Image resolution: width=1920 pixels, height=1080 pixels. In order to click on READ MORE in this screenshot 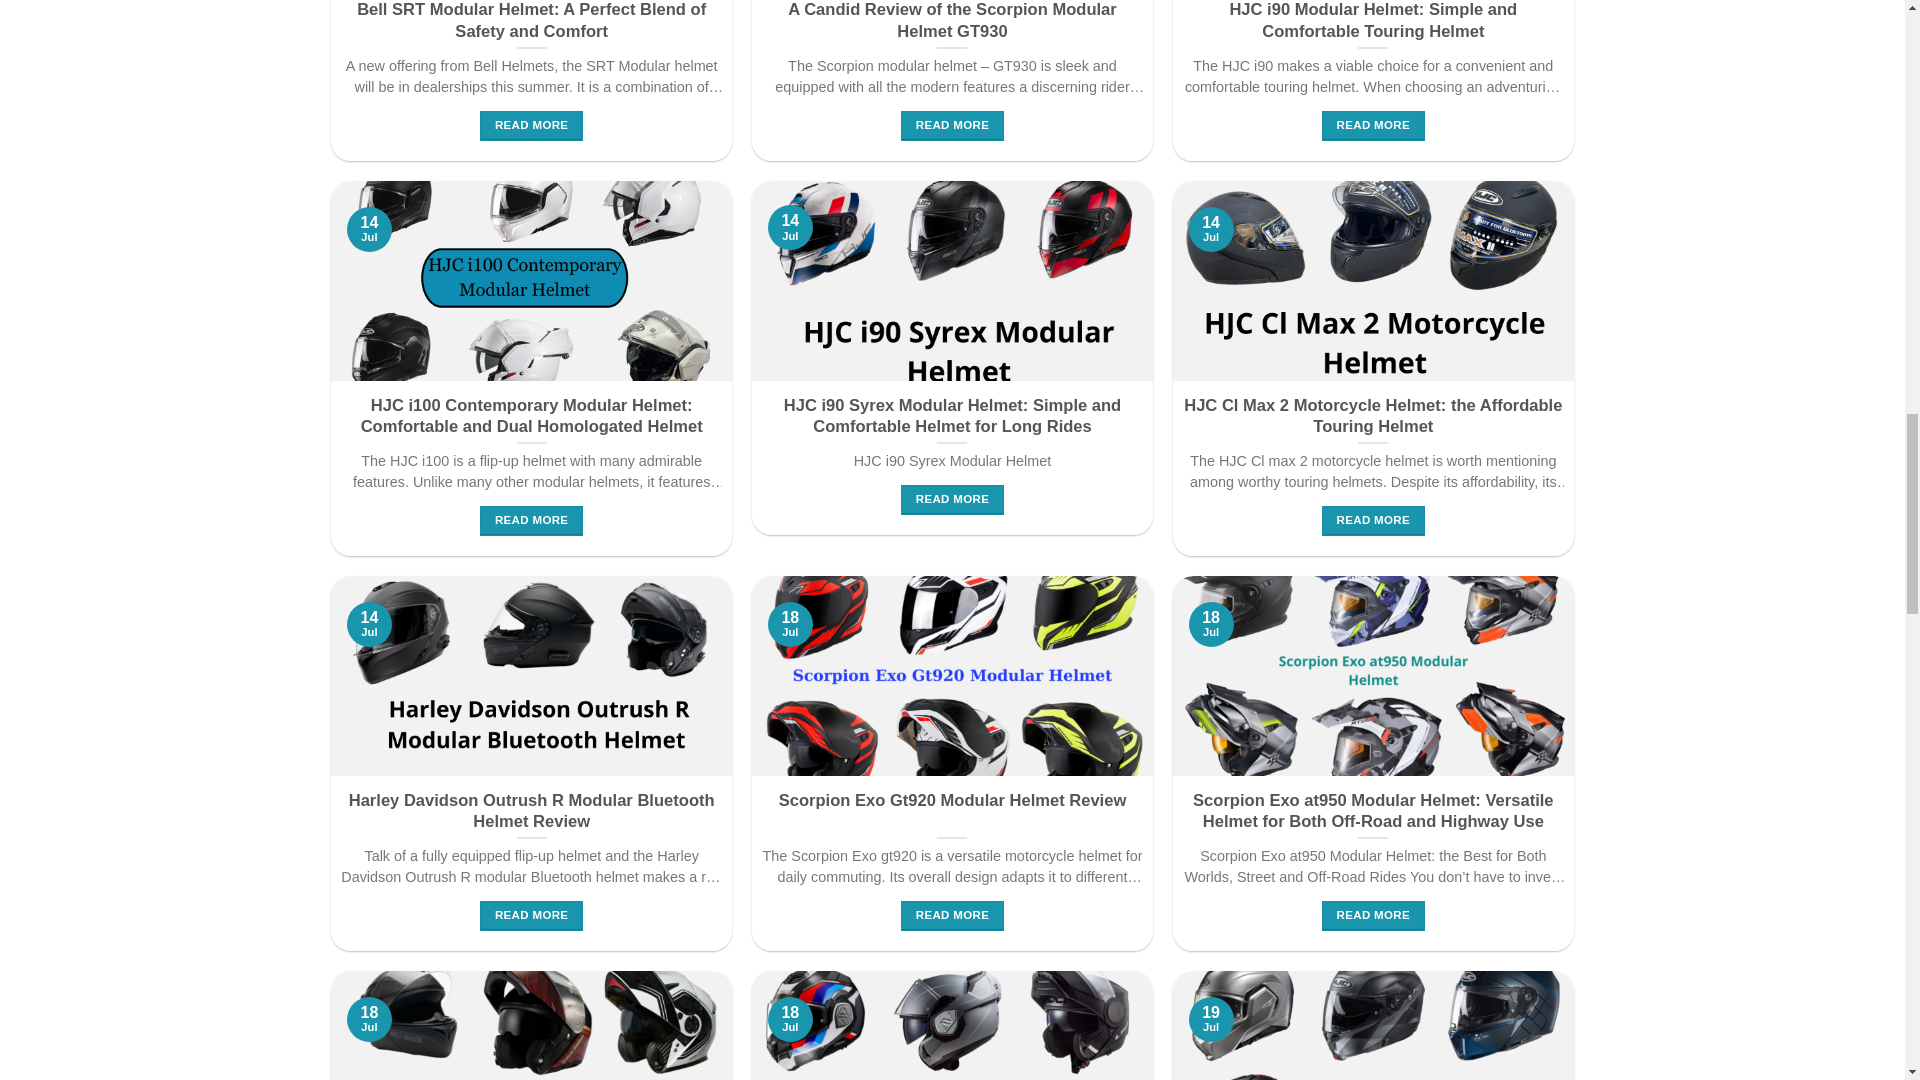, I will do `click(532, 126)`.